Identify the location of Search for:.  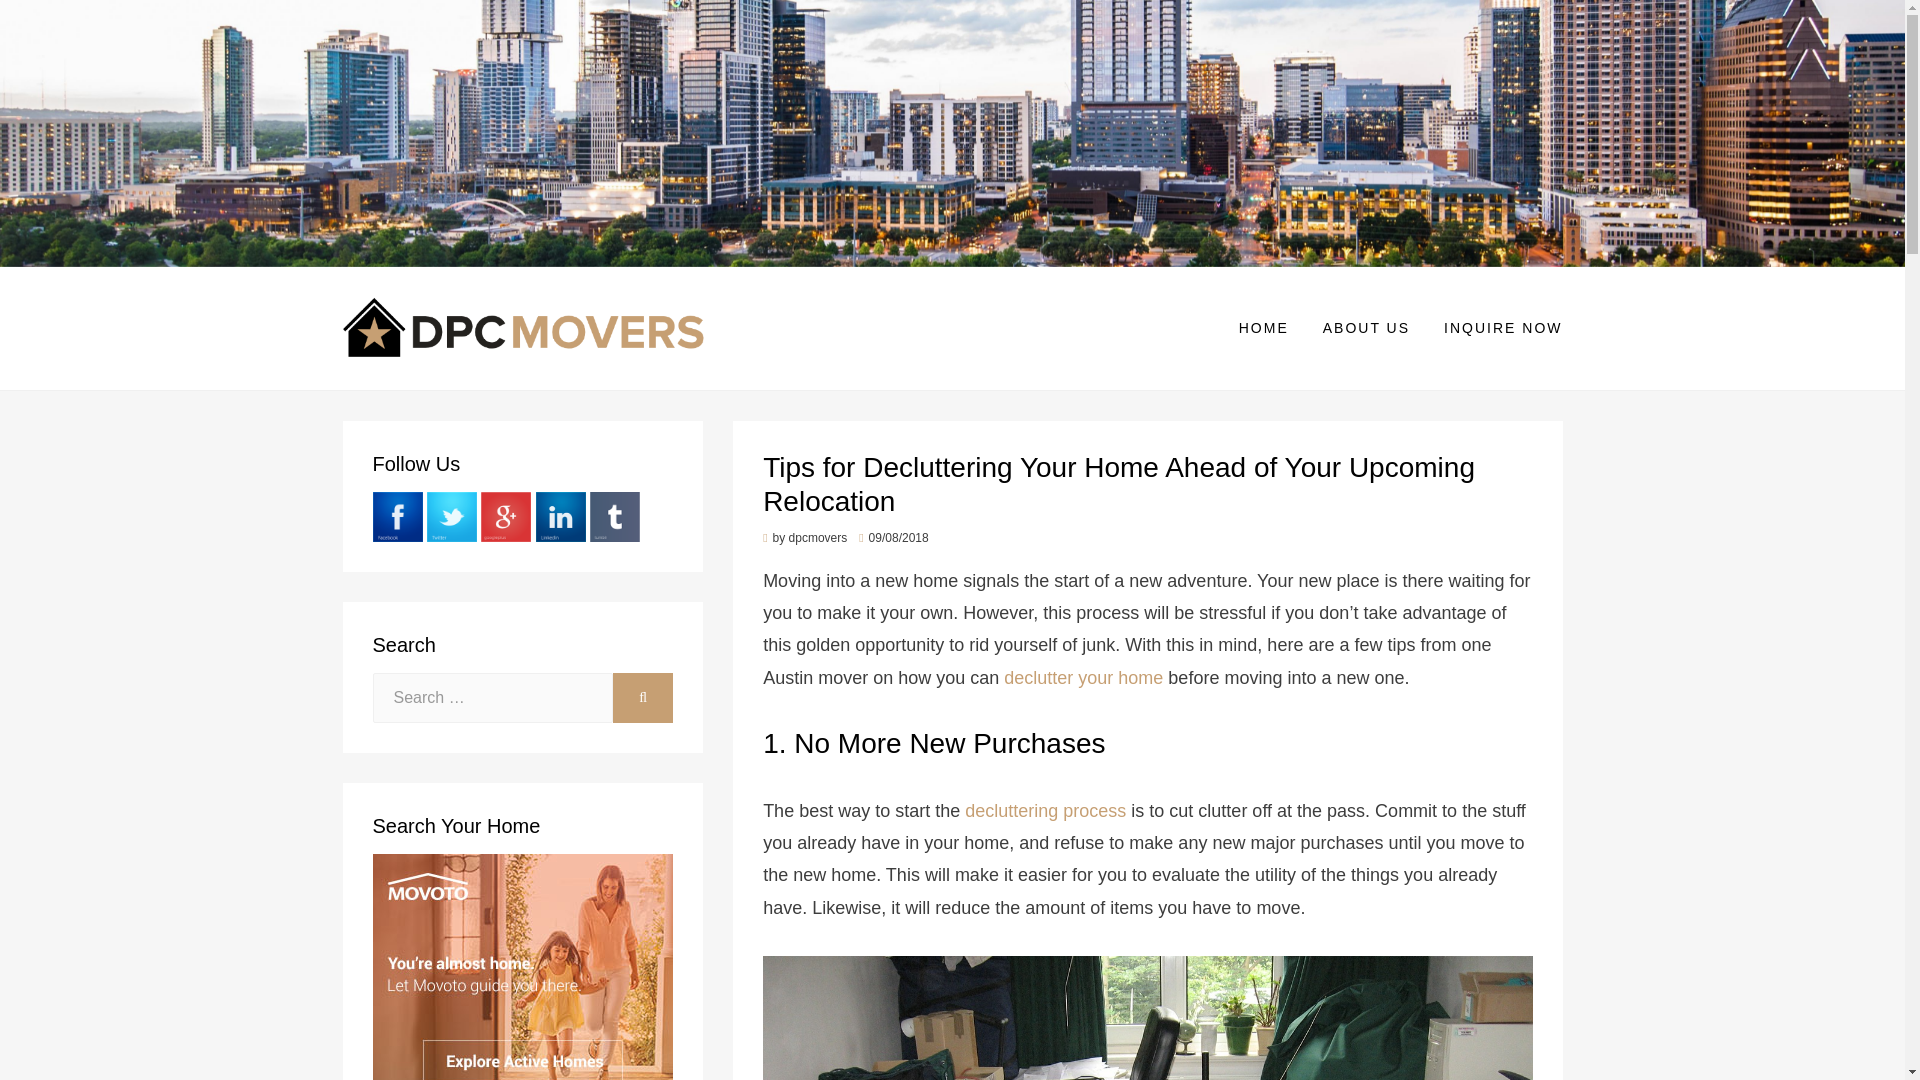
(492, 697).